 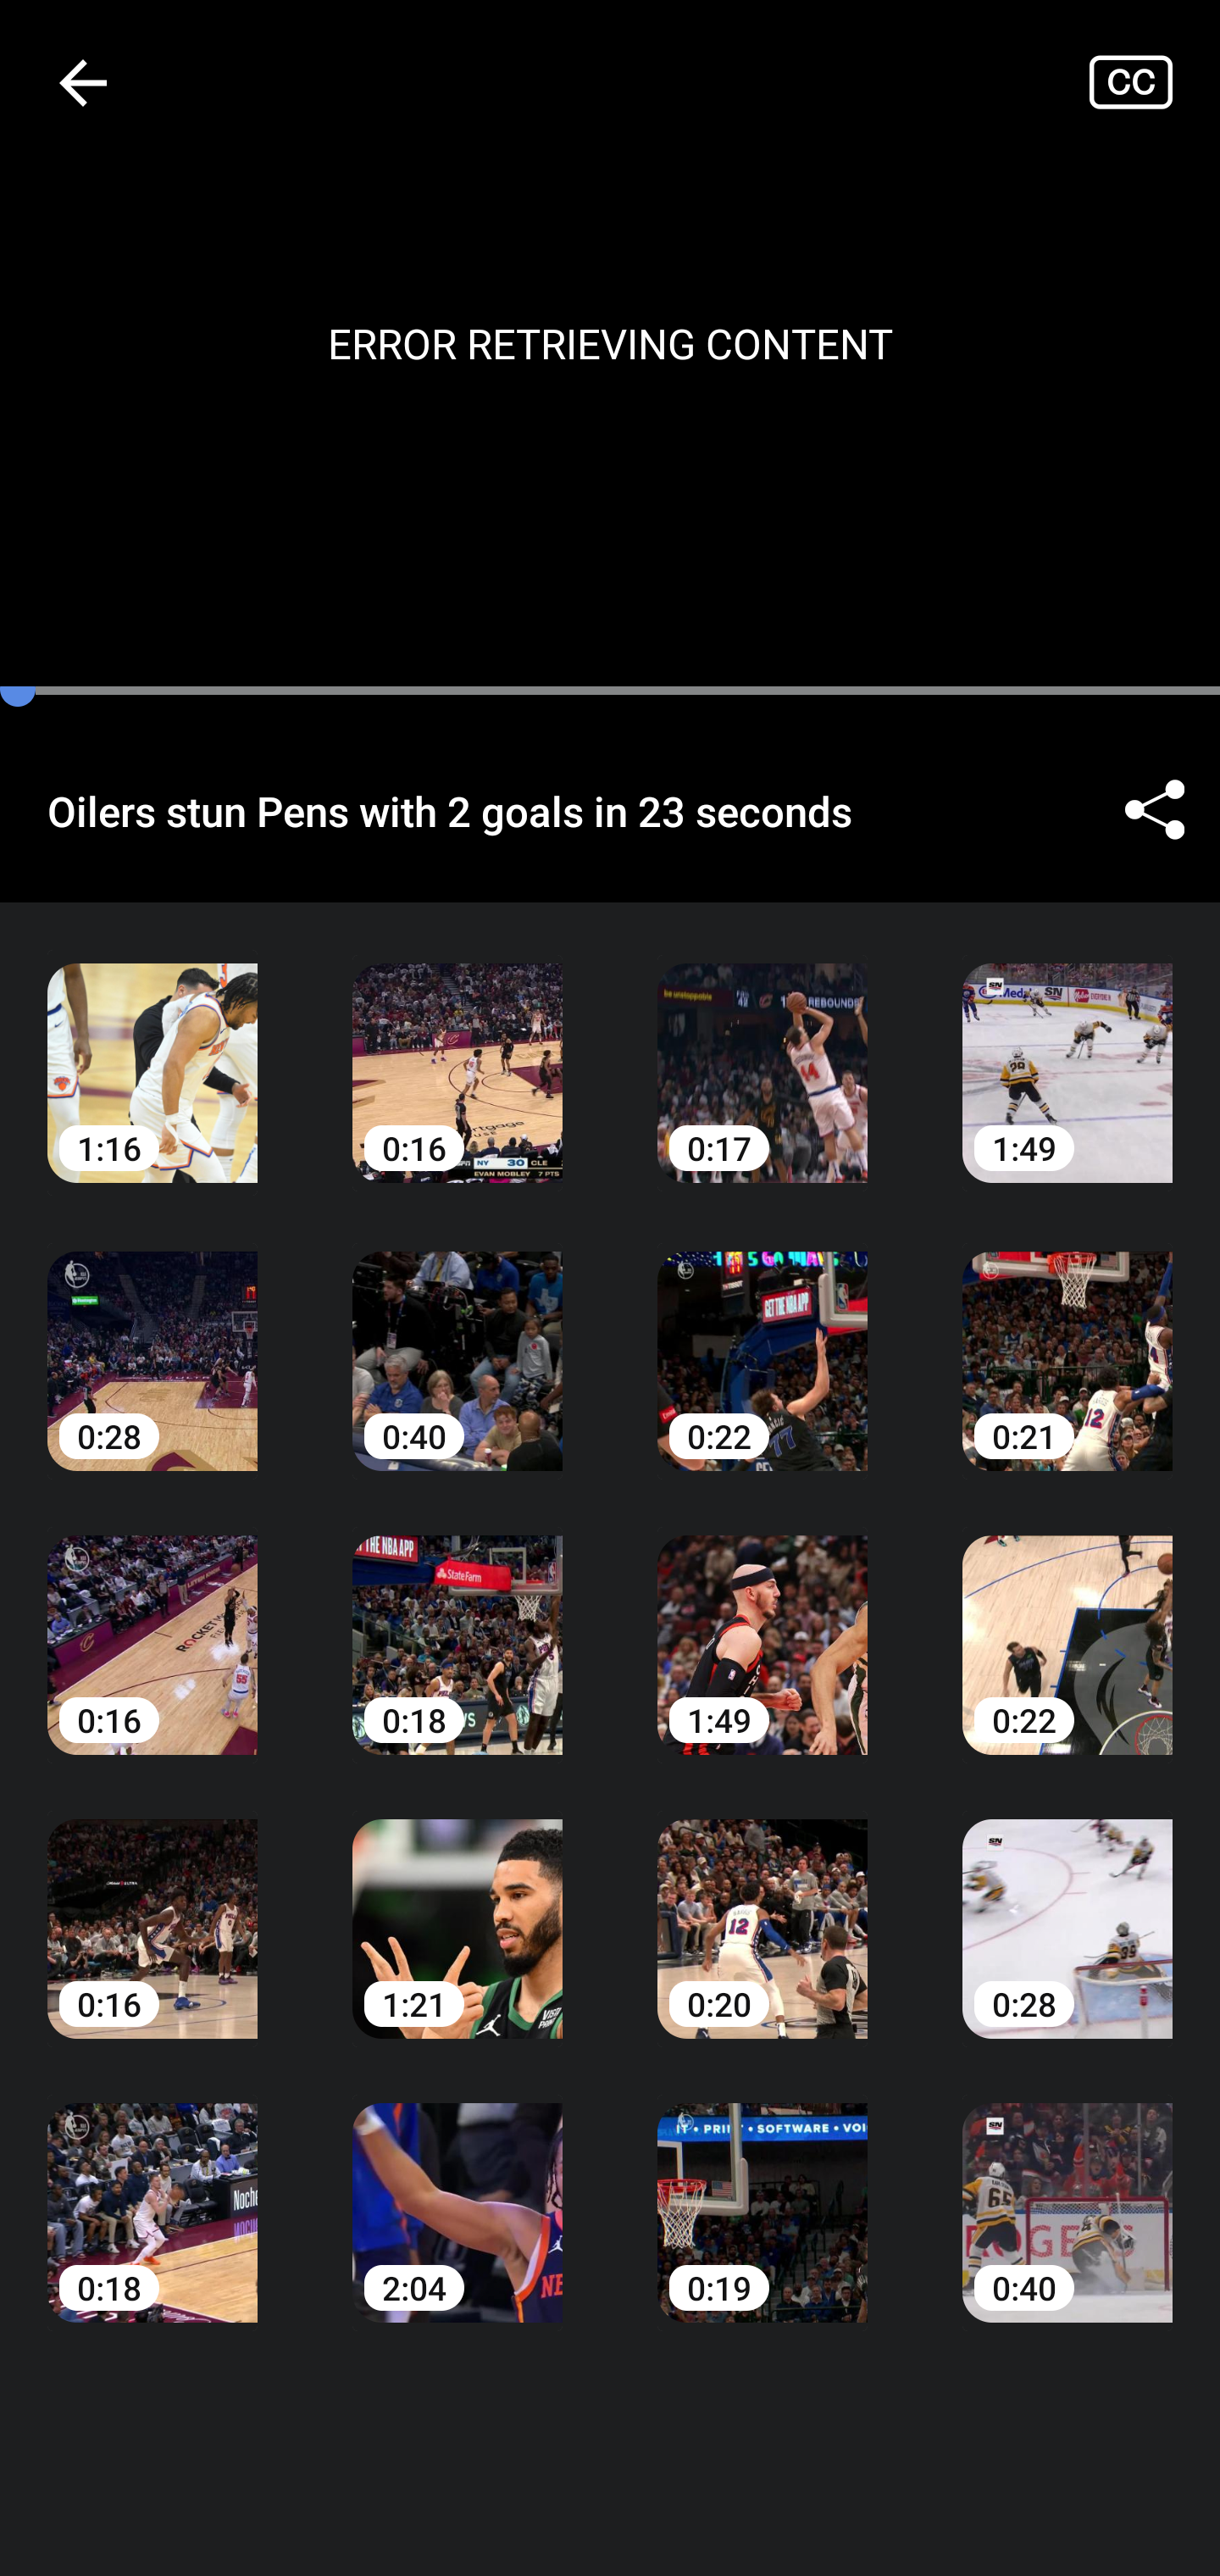 I want to click on 0:17, so click(x=762, y=1048).